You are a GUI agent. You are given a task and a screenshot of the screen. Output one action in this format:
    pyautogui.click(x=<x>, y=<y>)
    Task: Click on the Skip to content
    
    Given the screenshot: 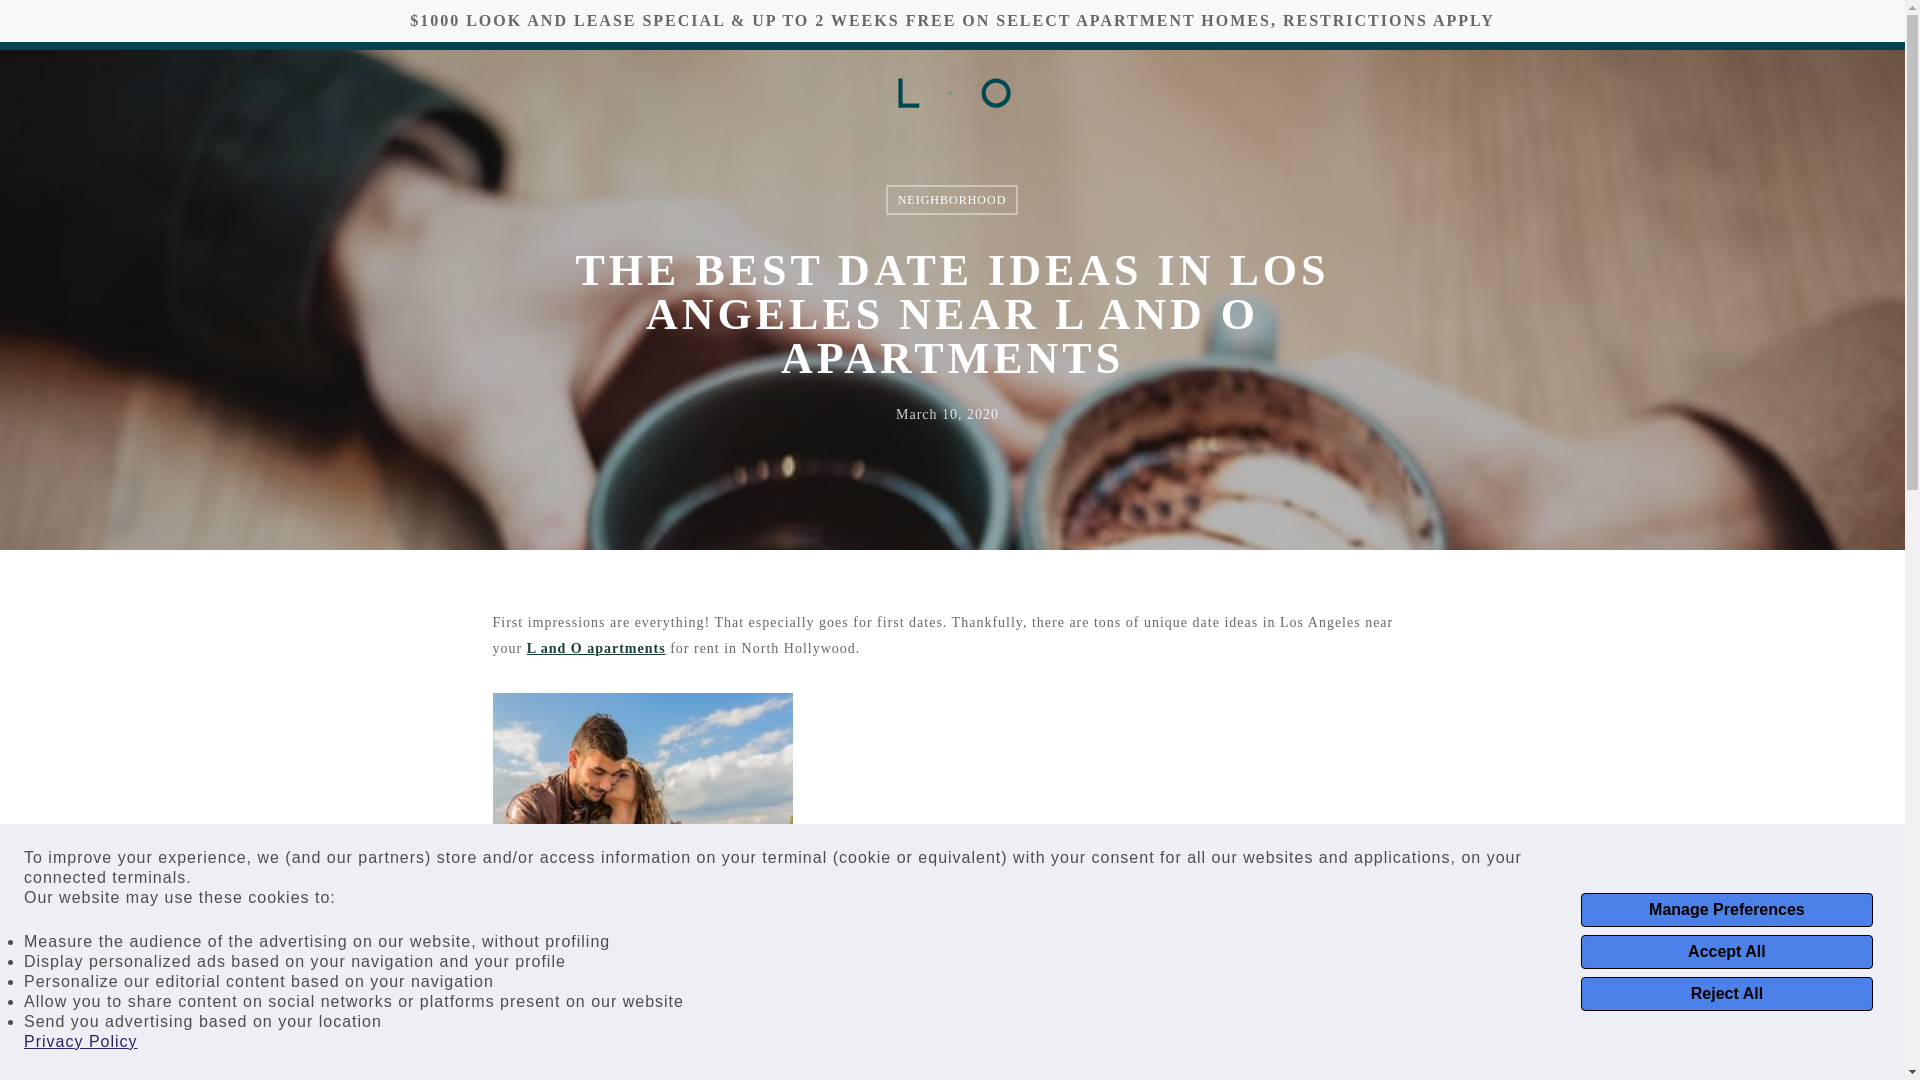 What is the action you would take?
    pyautogui.click(x=20, y=10)
    